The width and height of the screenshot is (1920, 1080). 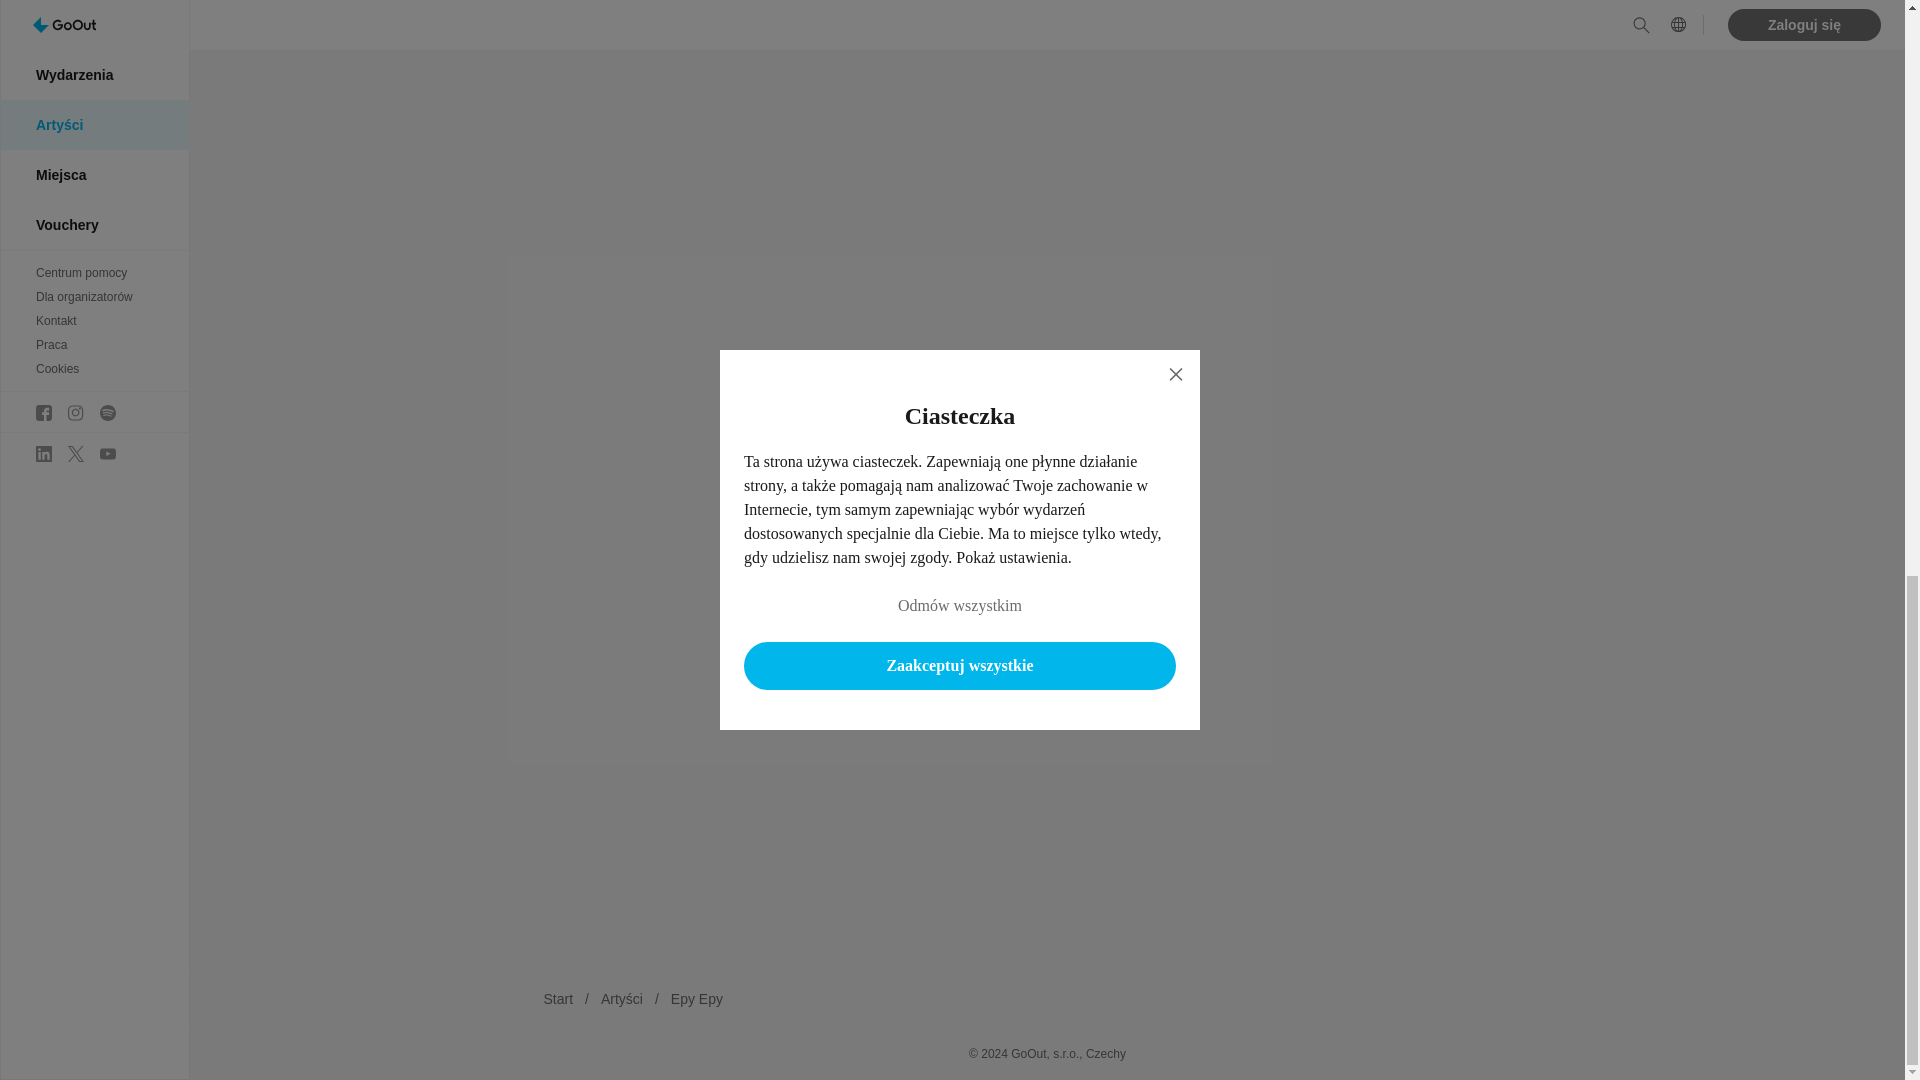 I want to click on Epy Epy, so click(x=696, y=998).